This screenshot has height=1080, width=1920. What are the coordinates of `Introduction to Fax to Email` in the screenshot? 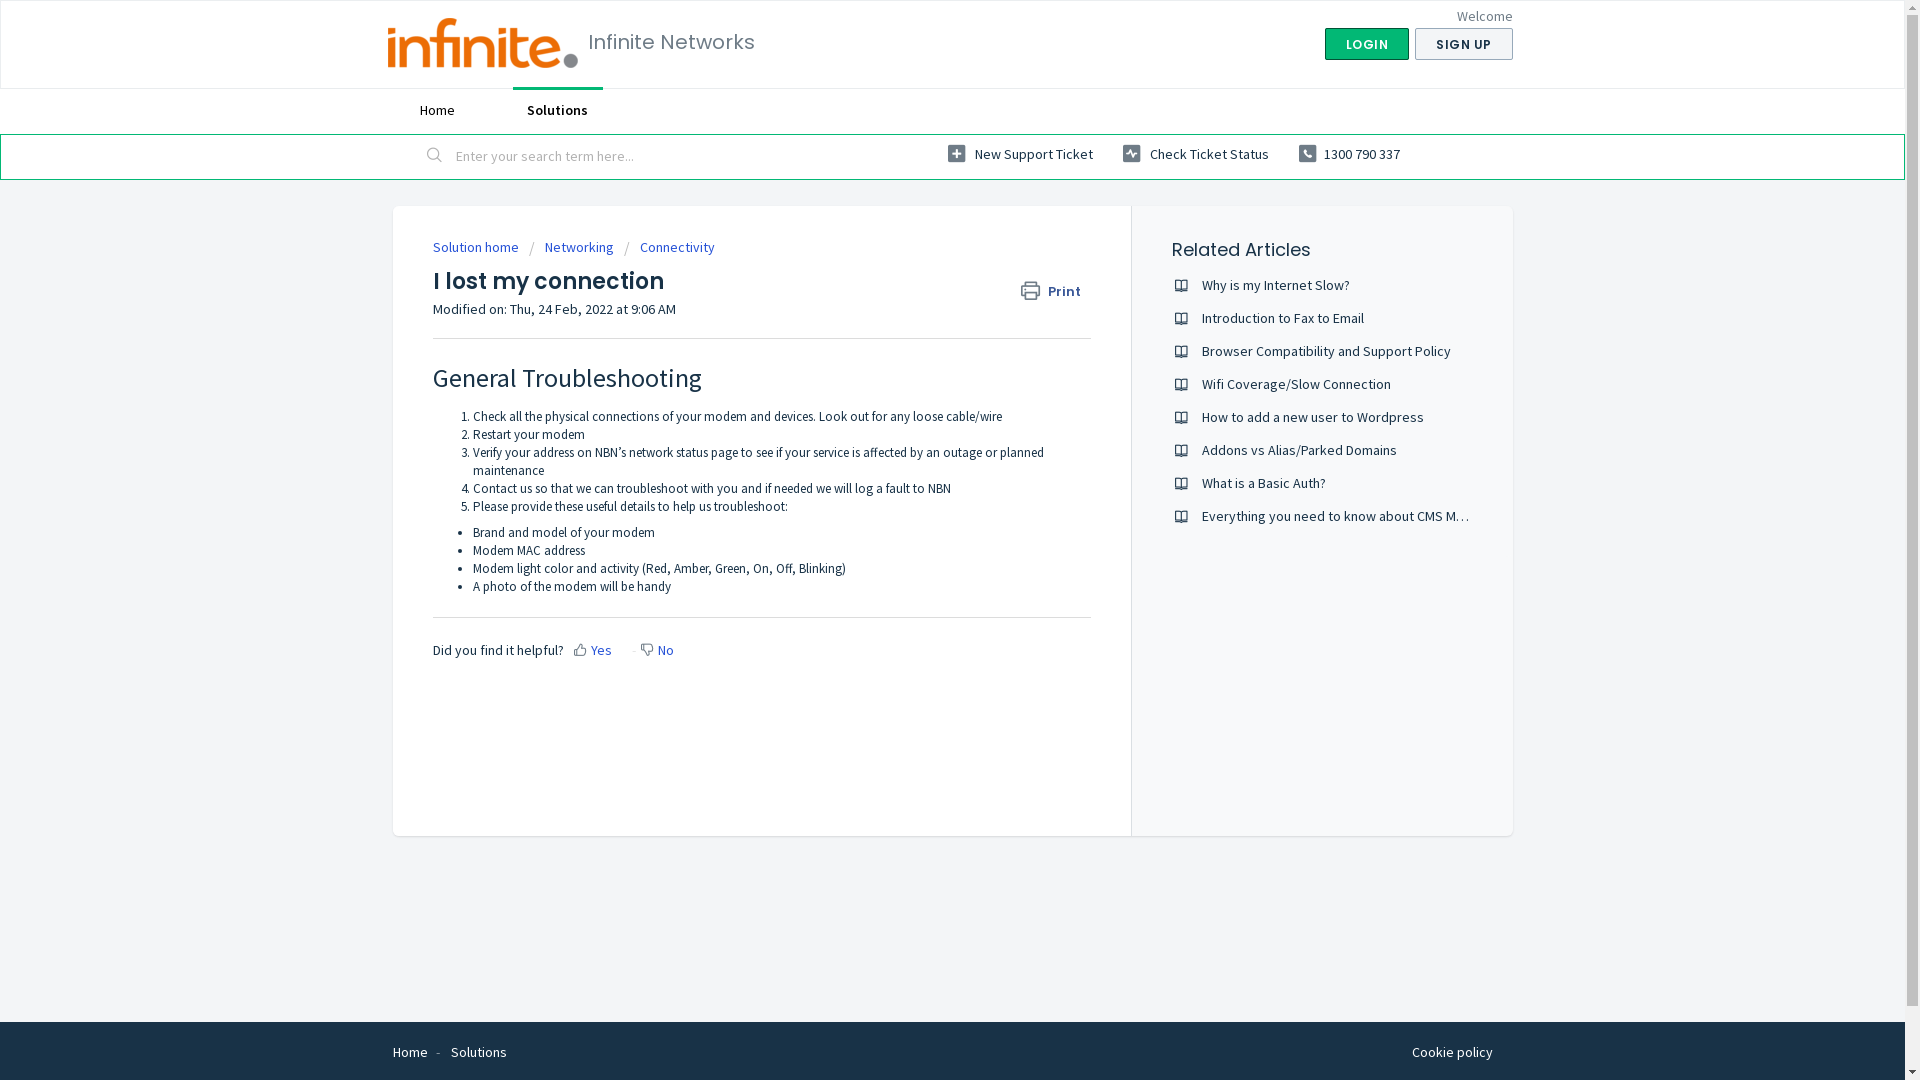 It's located at (1283, 318).